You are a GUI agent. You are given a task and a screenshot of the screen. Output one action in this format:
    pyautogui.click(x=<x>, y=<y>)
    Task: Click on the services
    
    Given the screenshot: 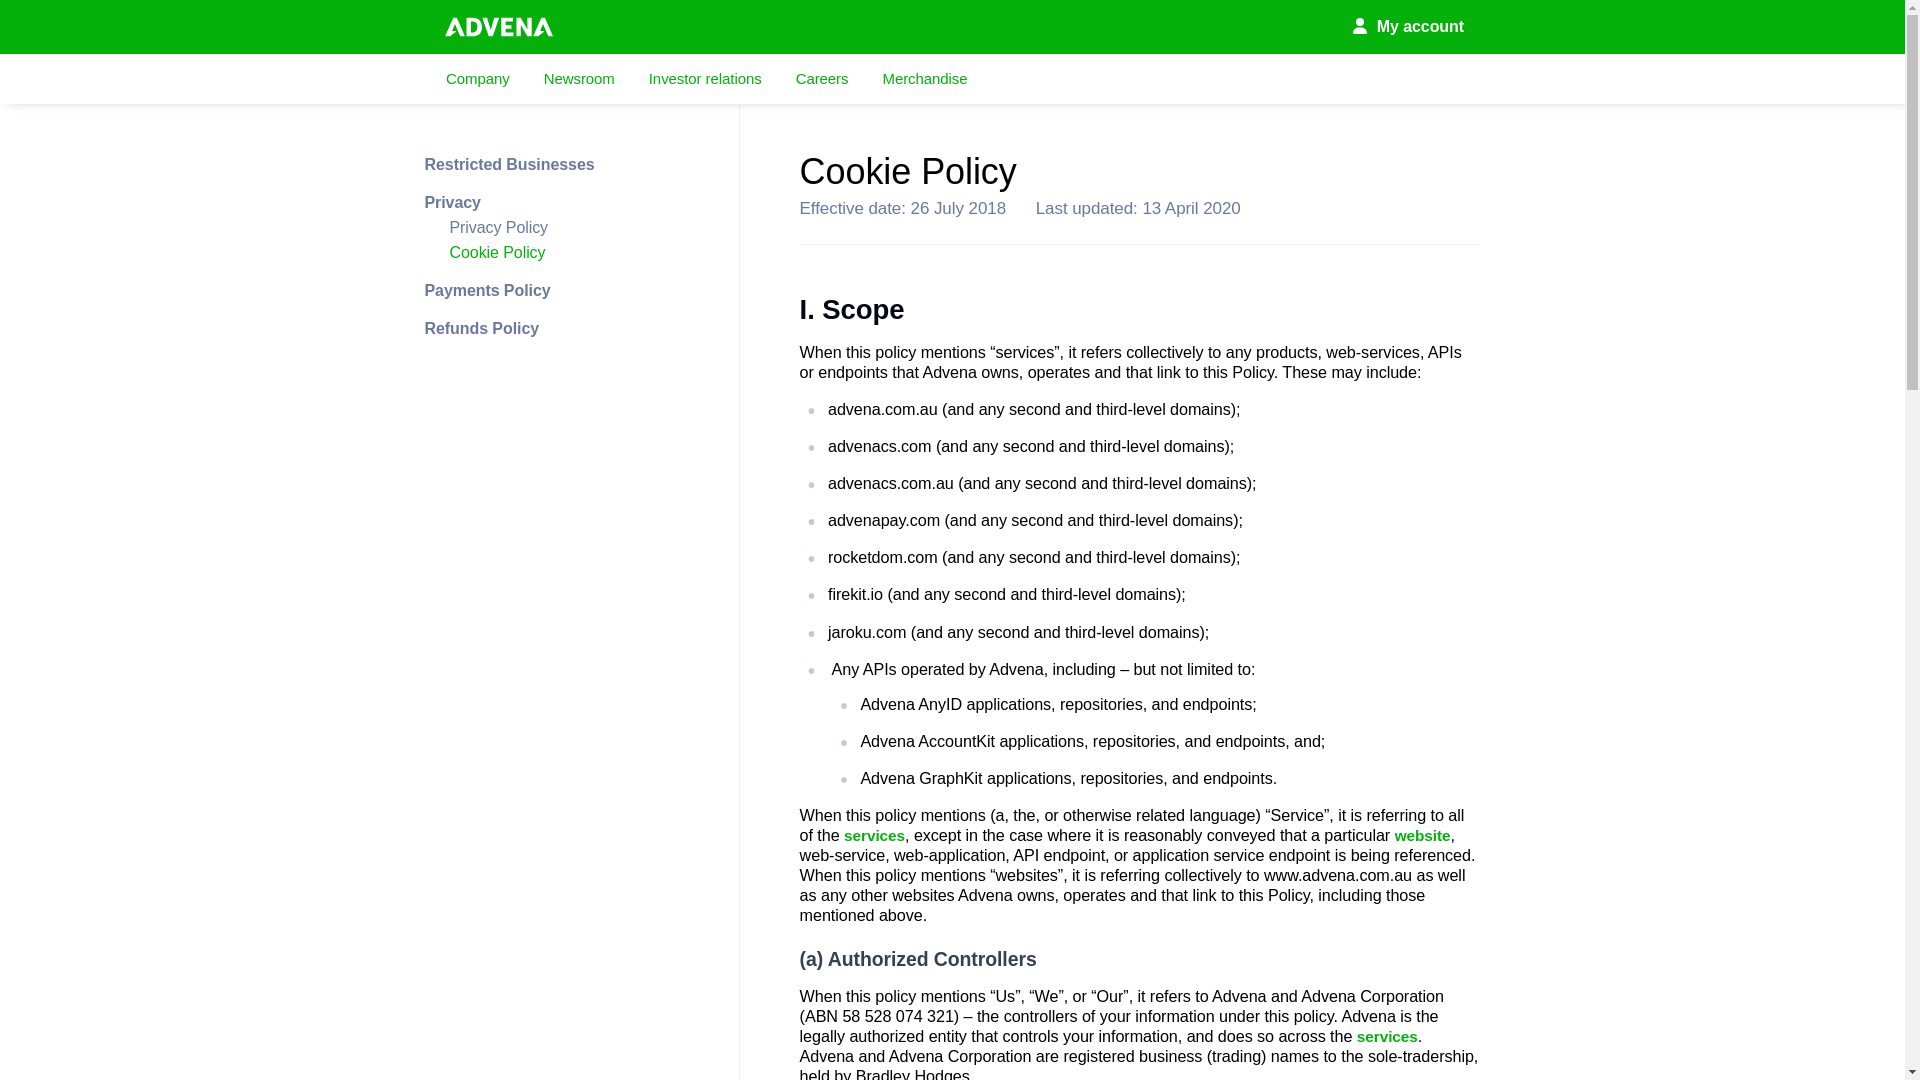 What is the action you would take?
    pyautogui.click(x=874, y=836)
    